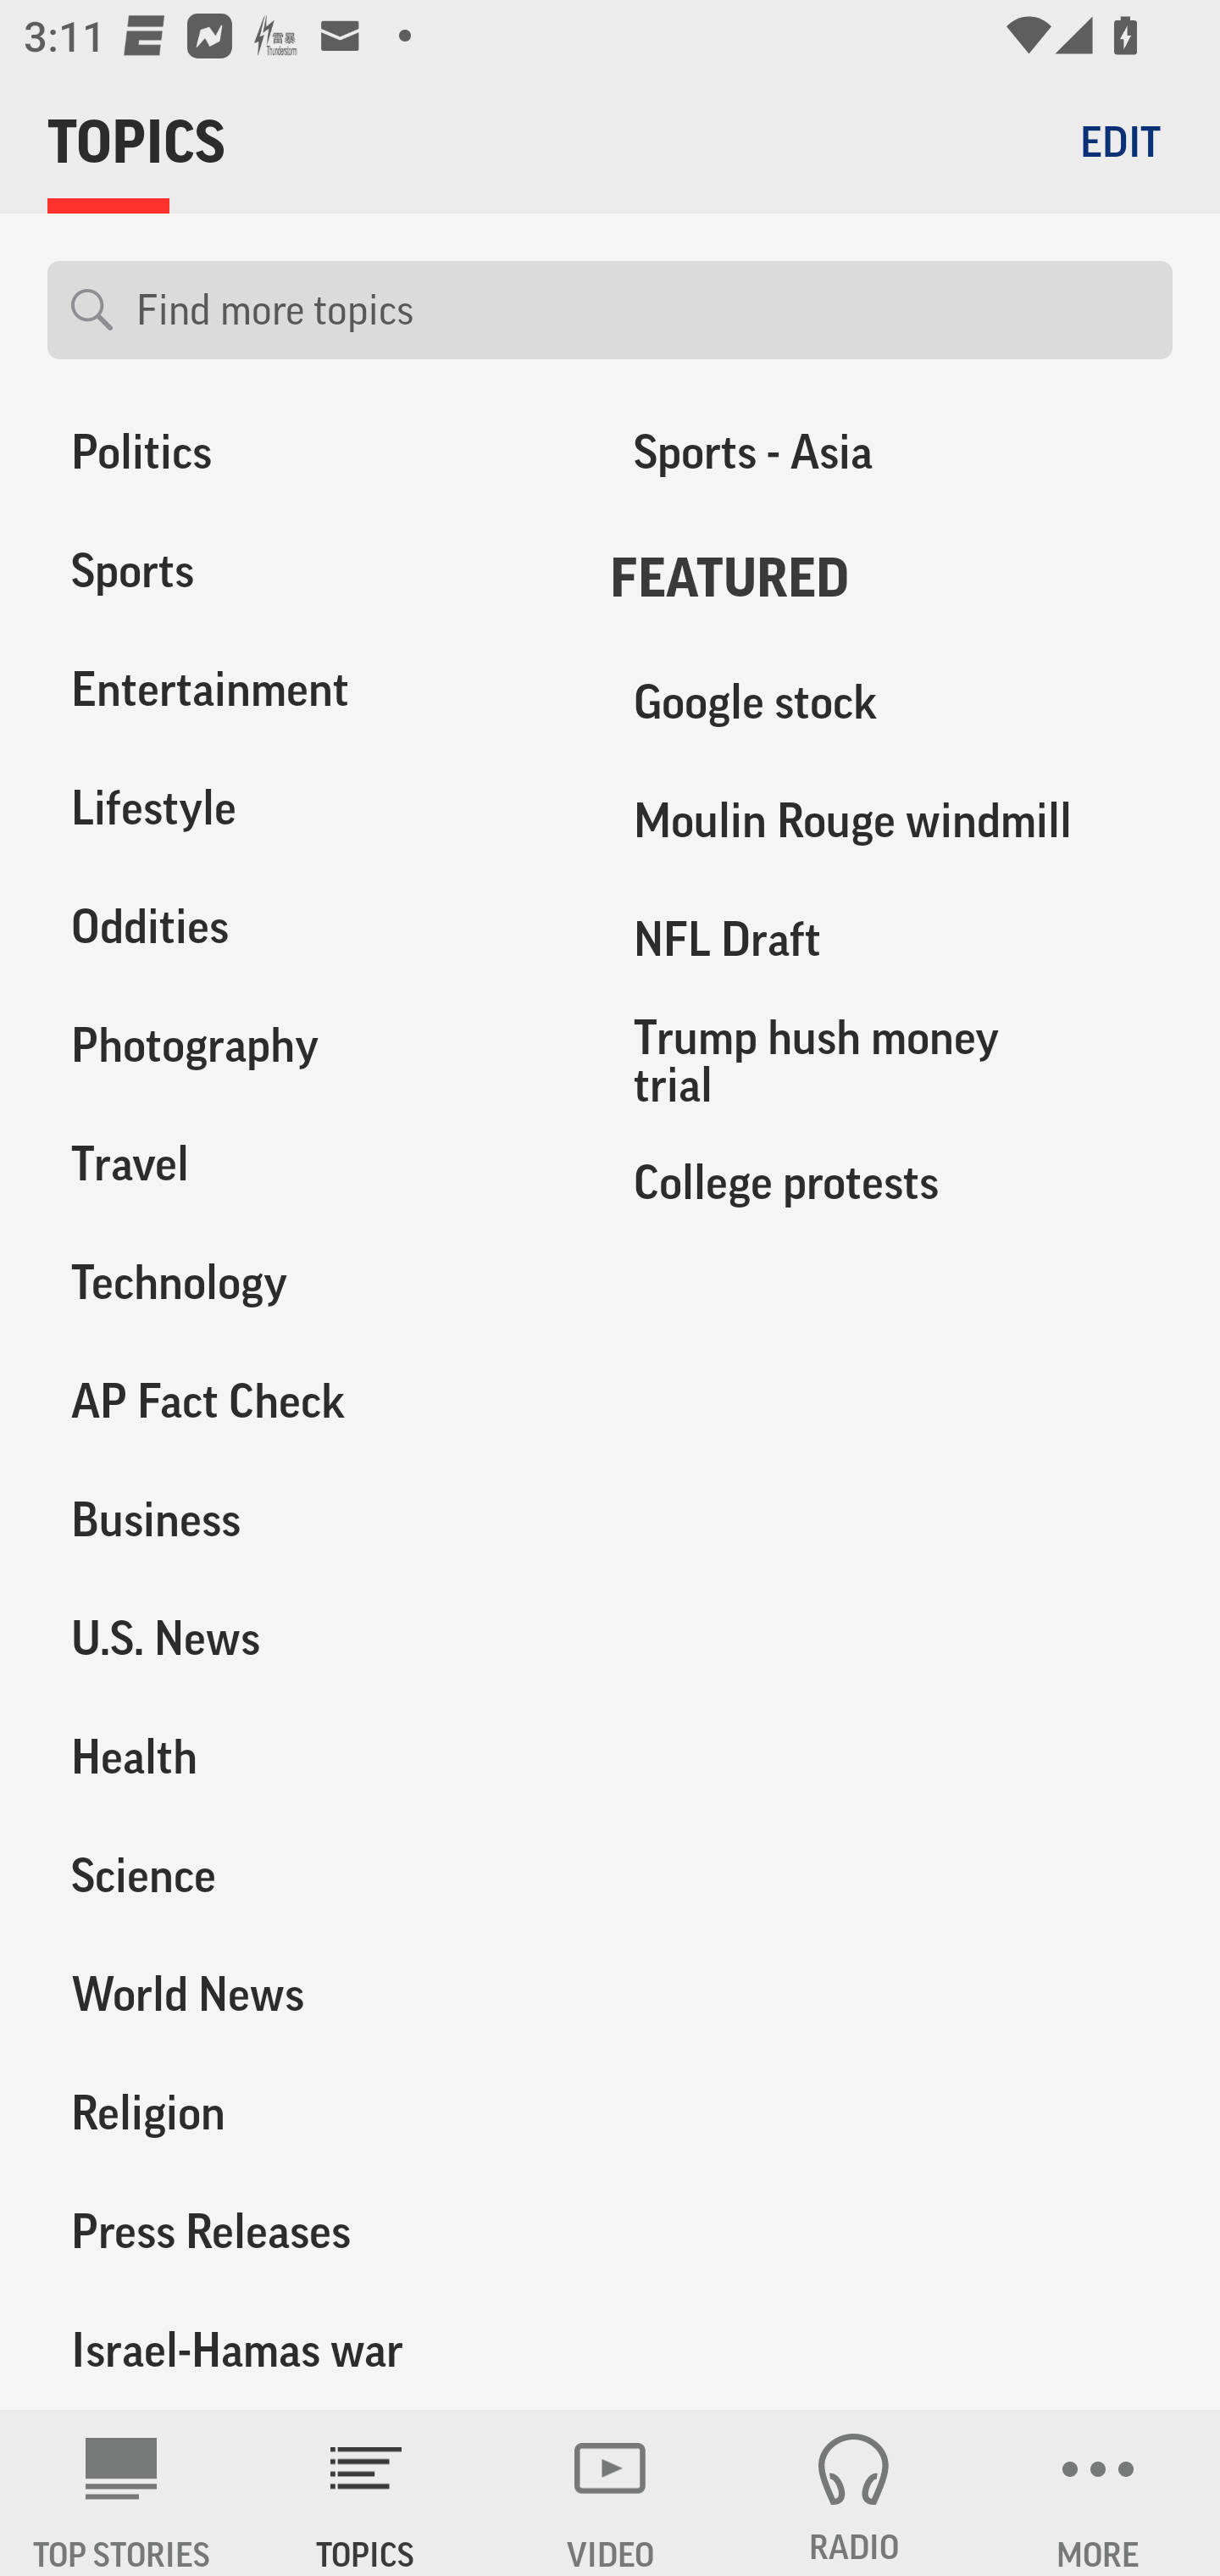 The height and width of the screenshot is (2576, 1220). I want to click on U.S. News, so click(305, 1638).